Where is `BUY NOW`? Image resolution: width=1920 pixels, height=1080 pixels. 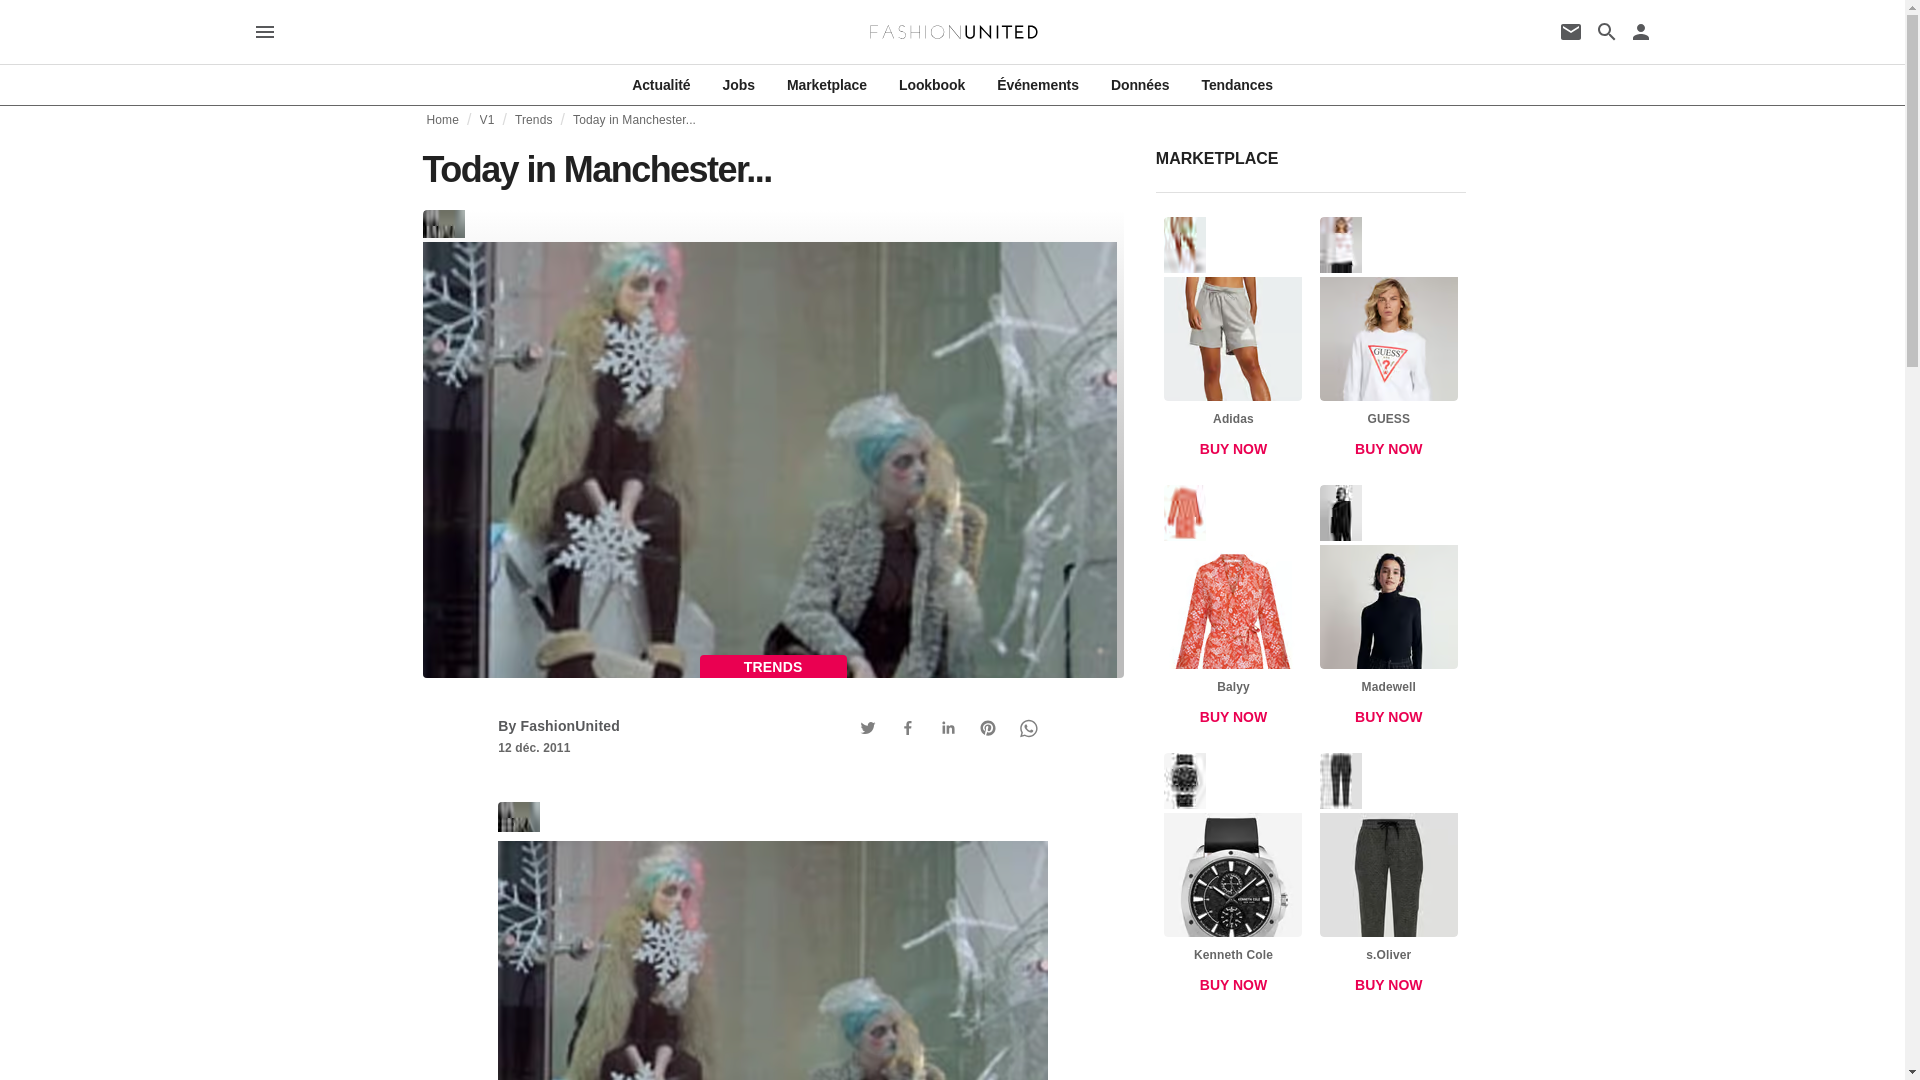
BUY NOW is located at coordinates (1388, 985).